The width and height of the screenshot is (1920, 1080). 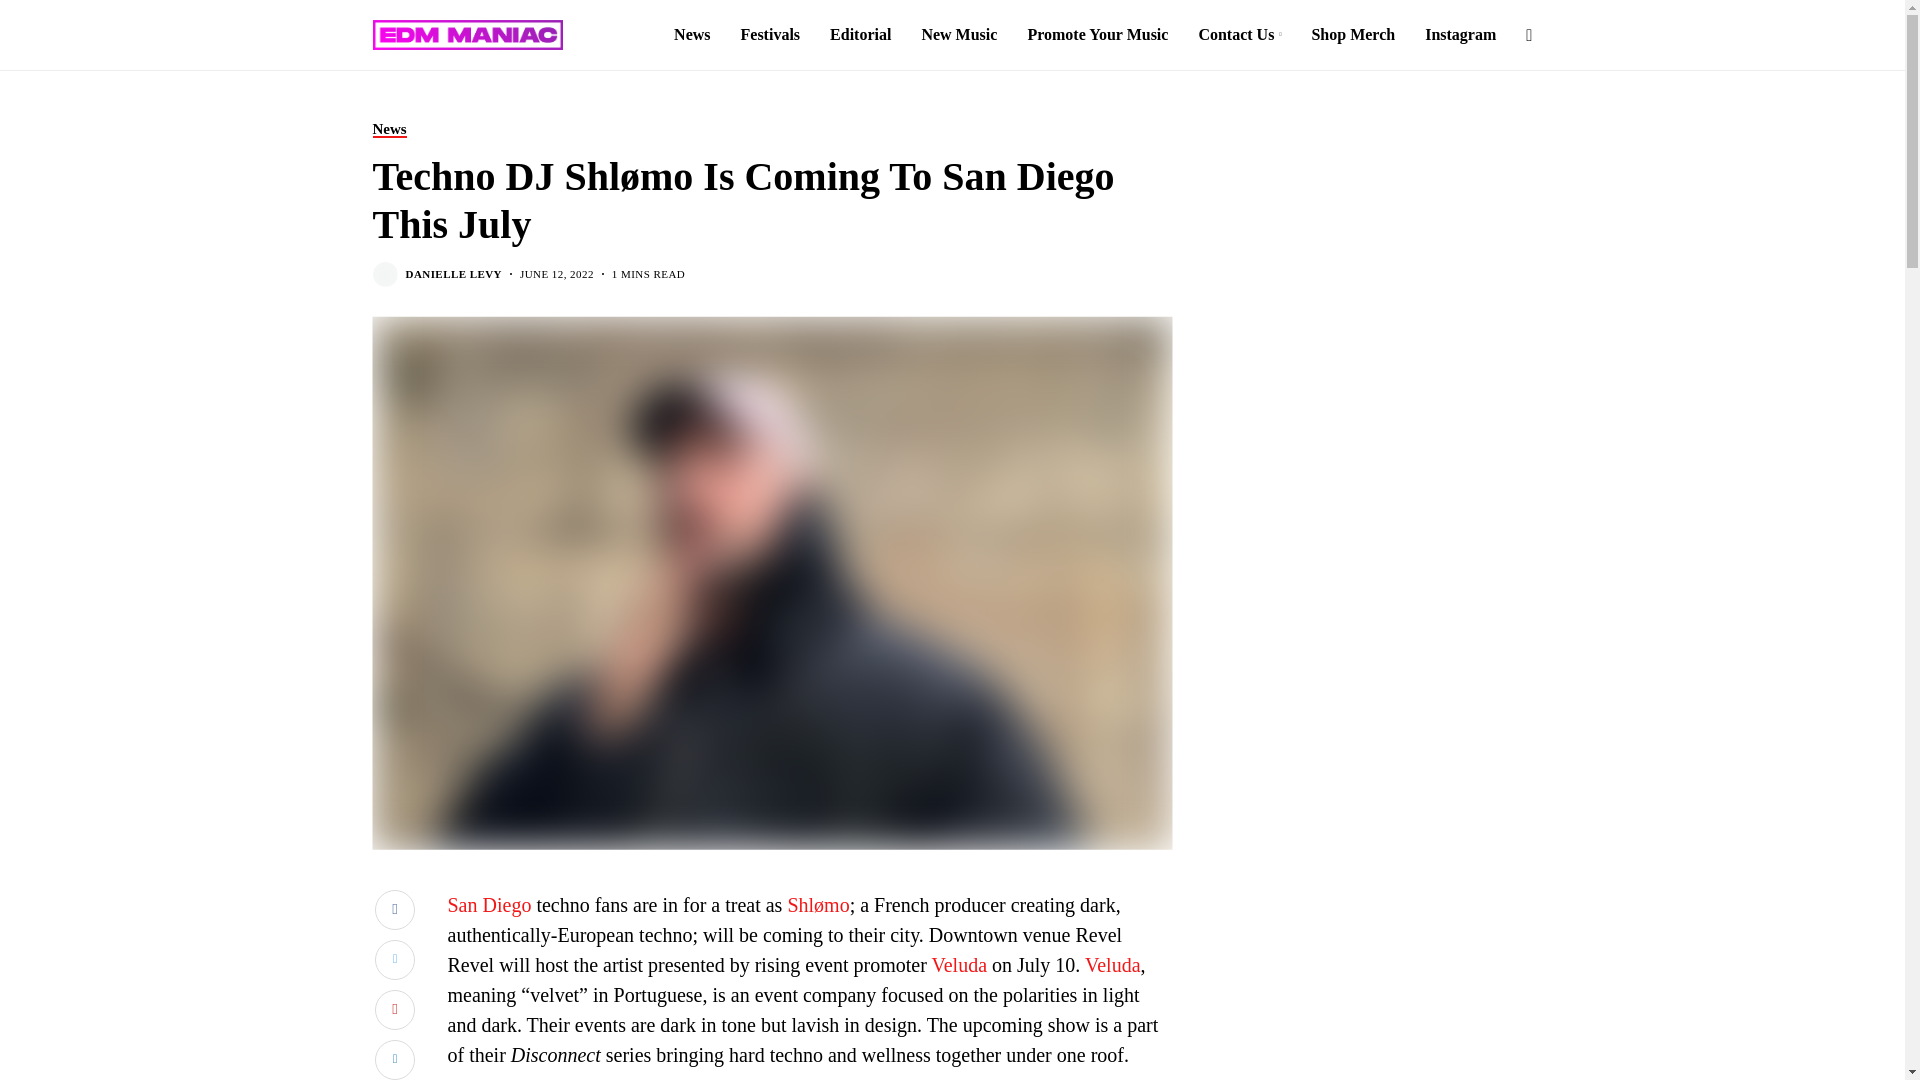 I want to click on Promote Your Music, so click(x=1097, y=35).